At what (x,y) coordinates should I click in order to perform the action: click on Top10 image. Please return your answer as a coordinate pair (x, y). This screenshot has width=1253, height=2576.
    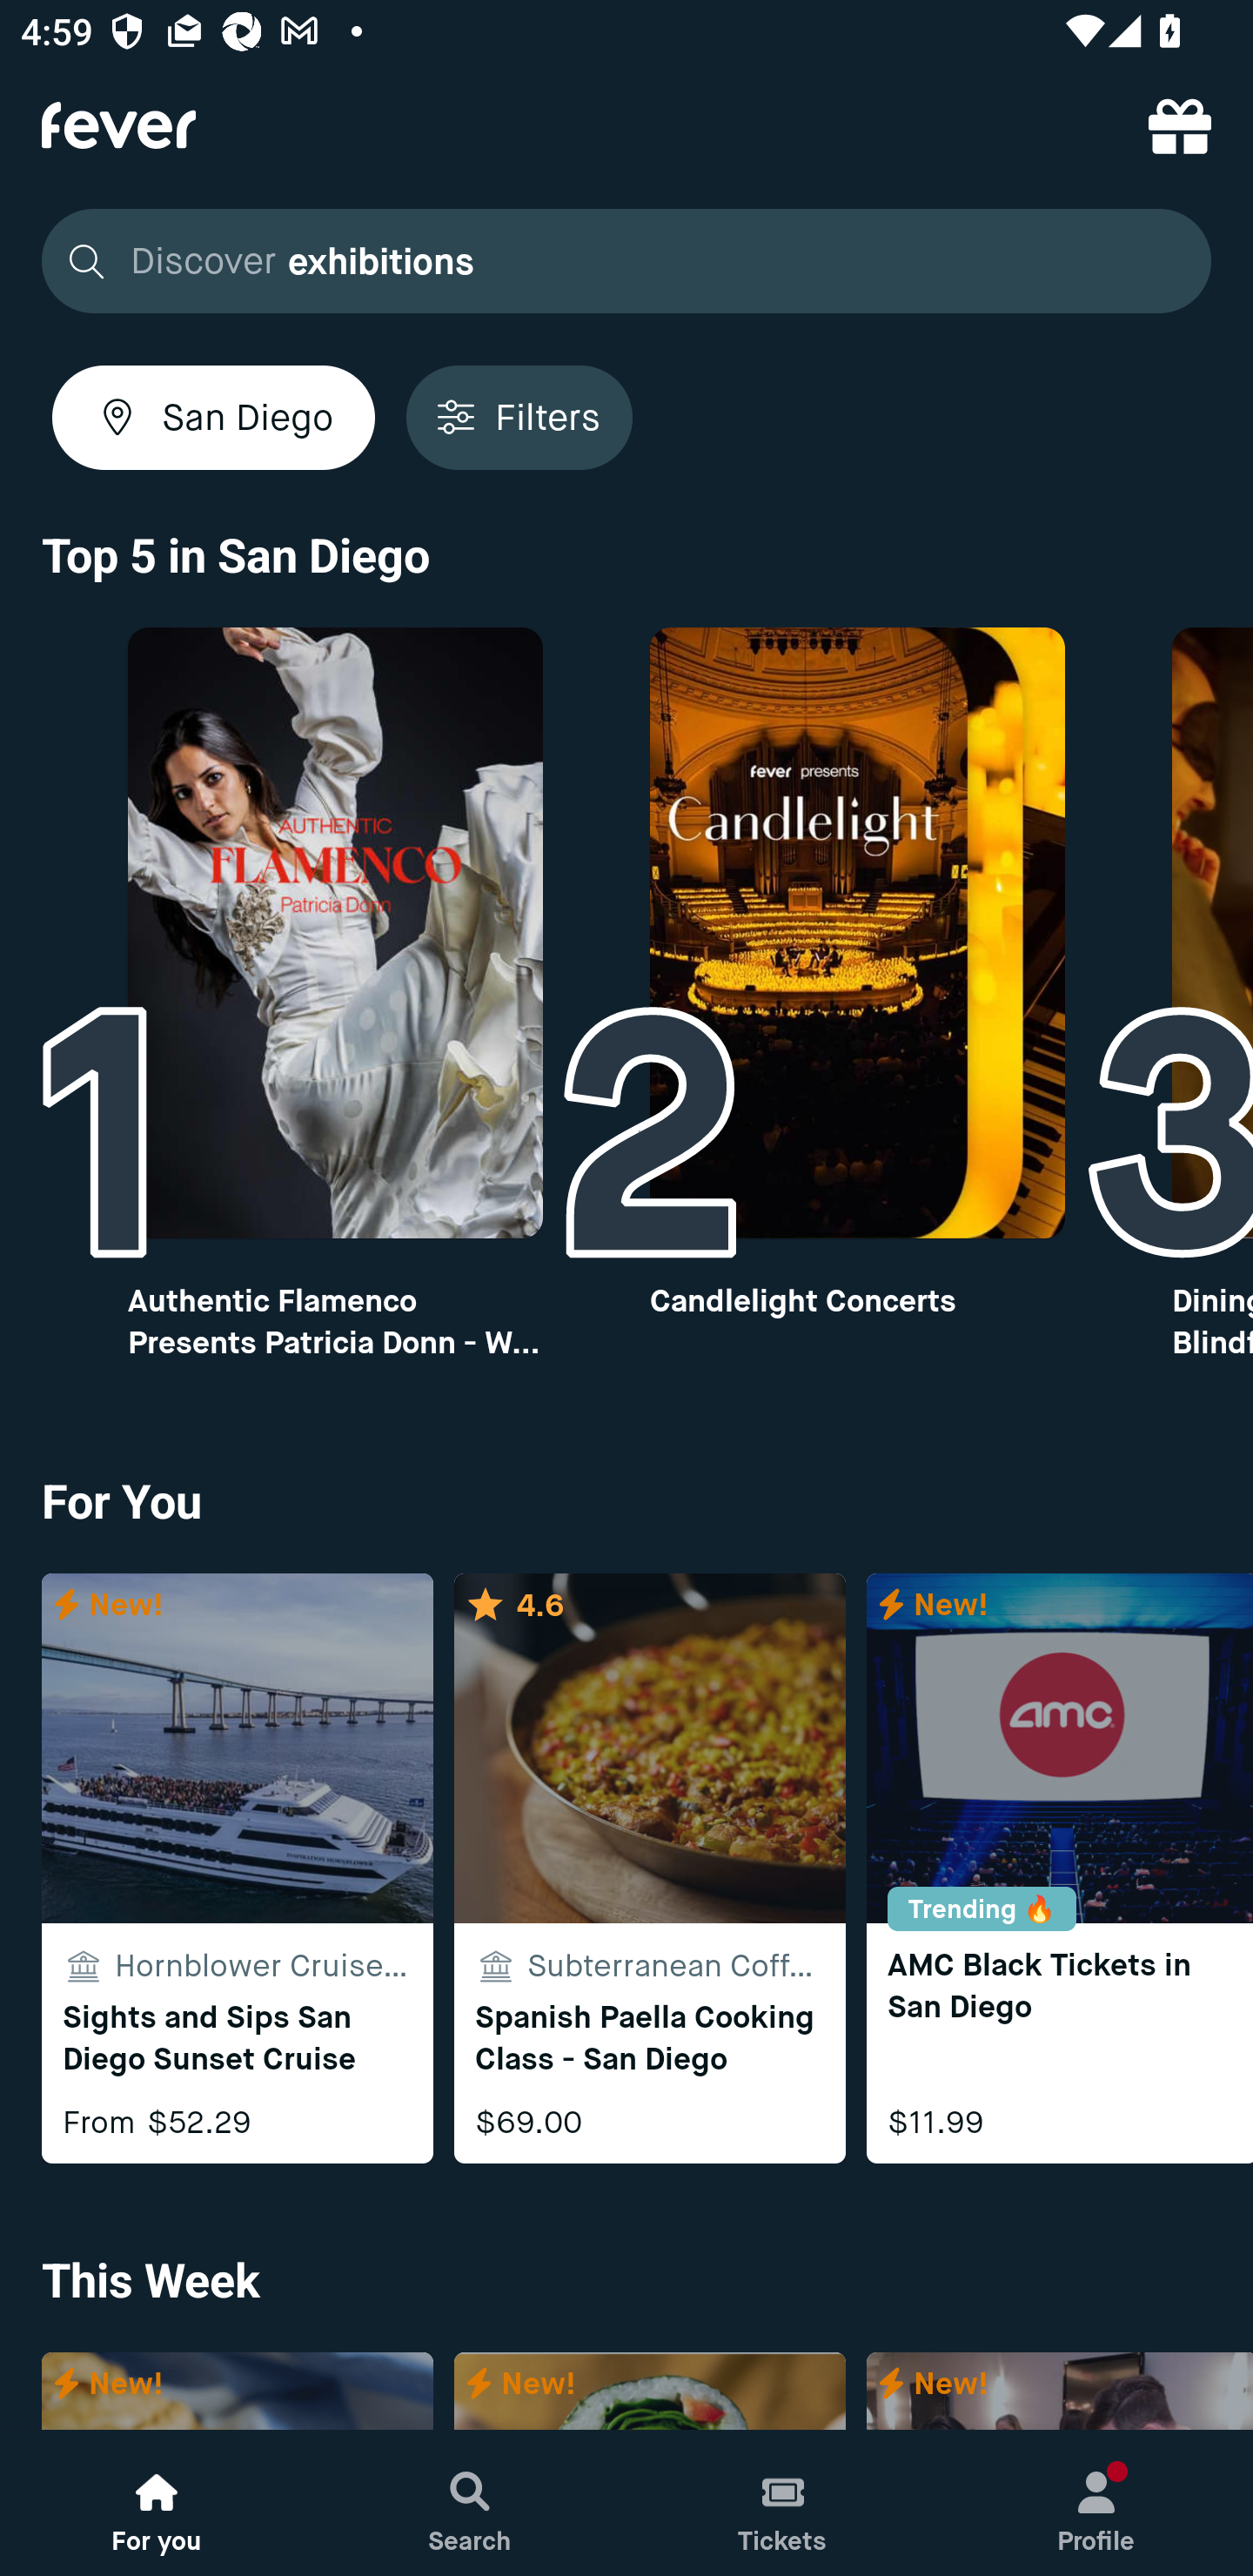
    Looking at the image, I should click on (858, 933).